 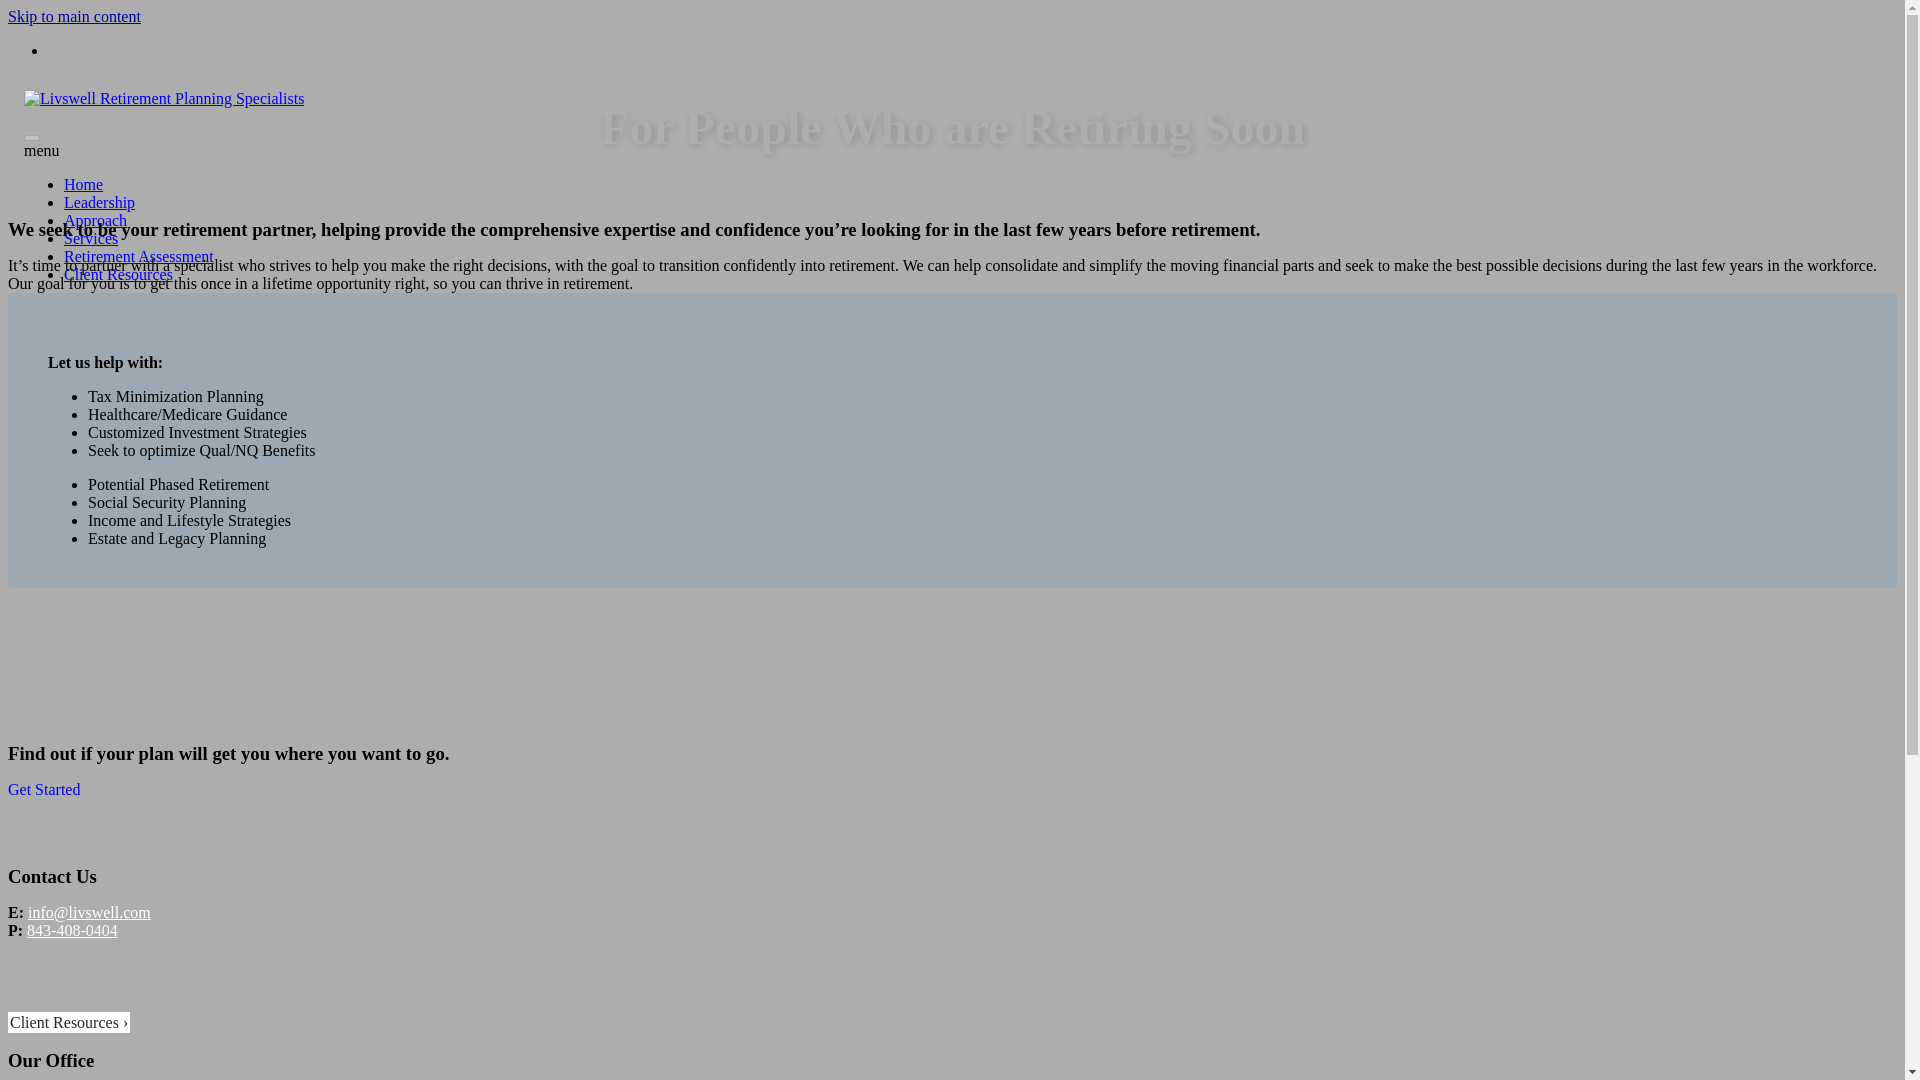 What do you see at coordinates (118, 274) in the screenshot?
I see `Client Resources` at bounding box center [118, 274].